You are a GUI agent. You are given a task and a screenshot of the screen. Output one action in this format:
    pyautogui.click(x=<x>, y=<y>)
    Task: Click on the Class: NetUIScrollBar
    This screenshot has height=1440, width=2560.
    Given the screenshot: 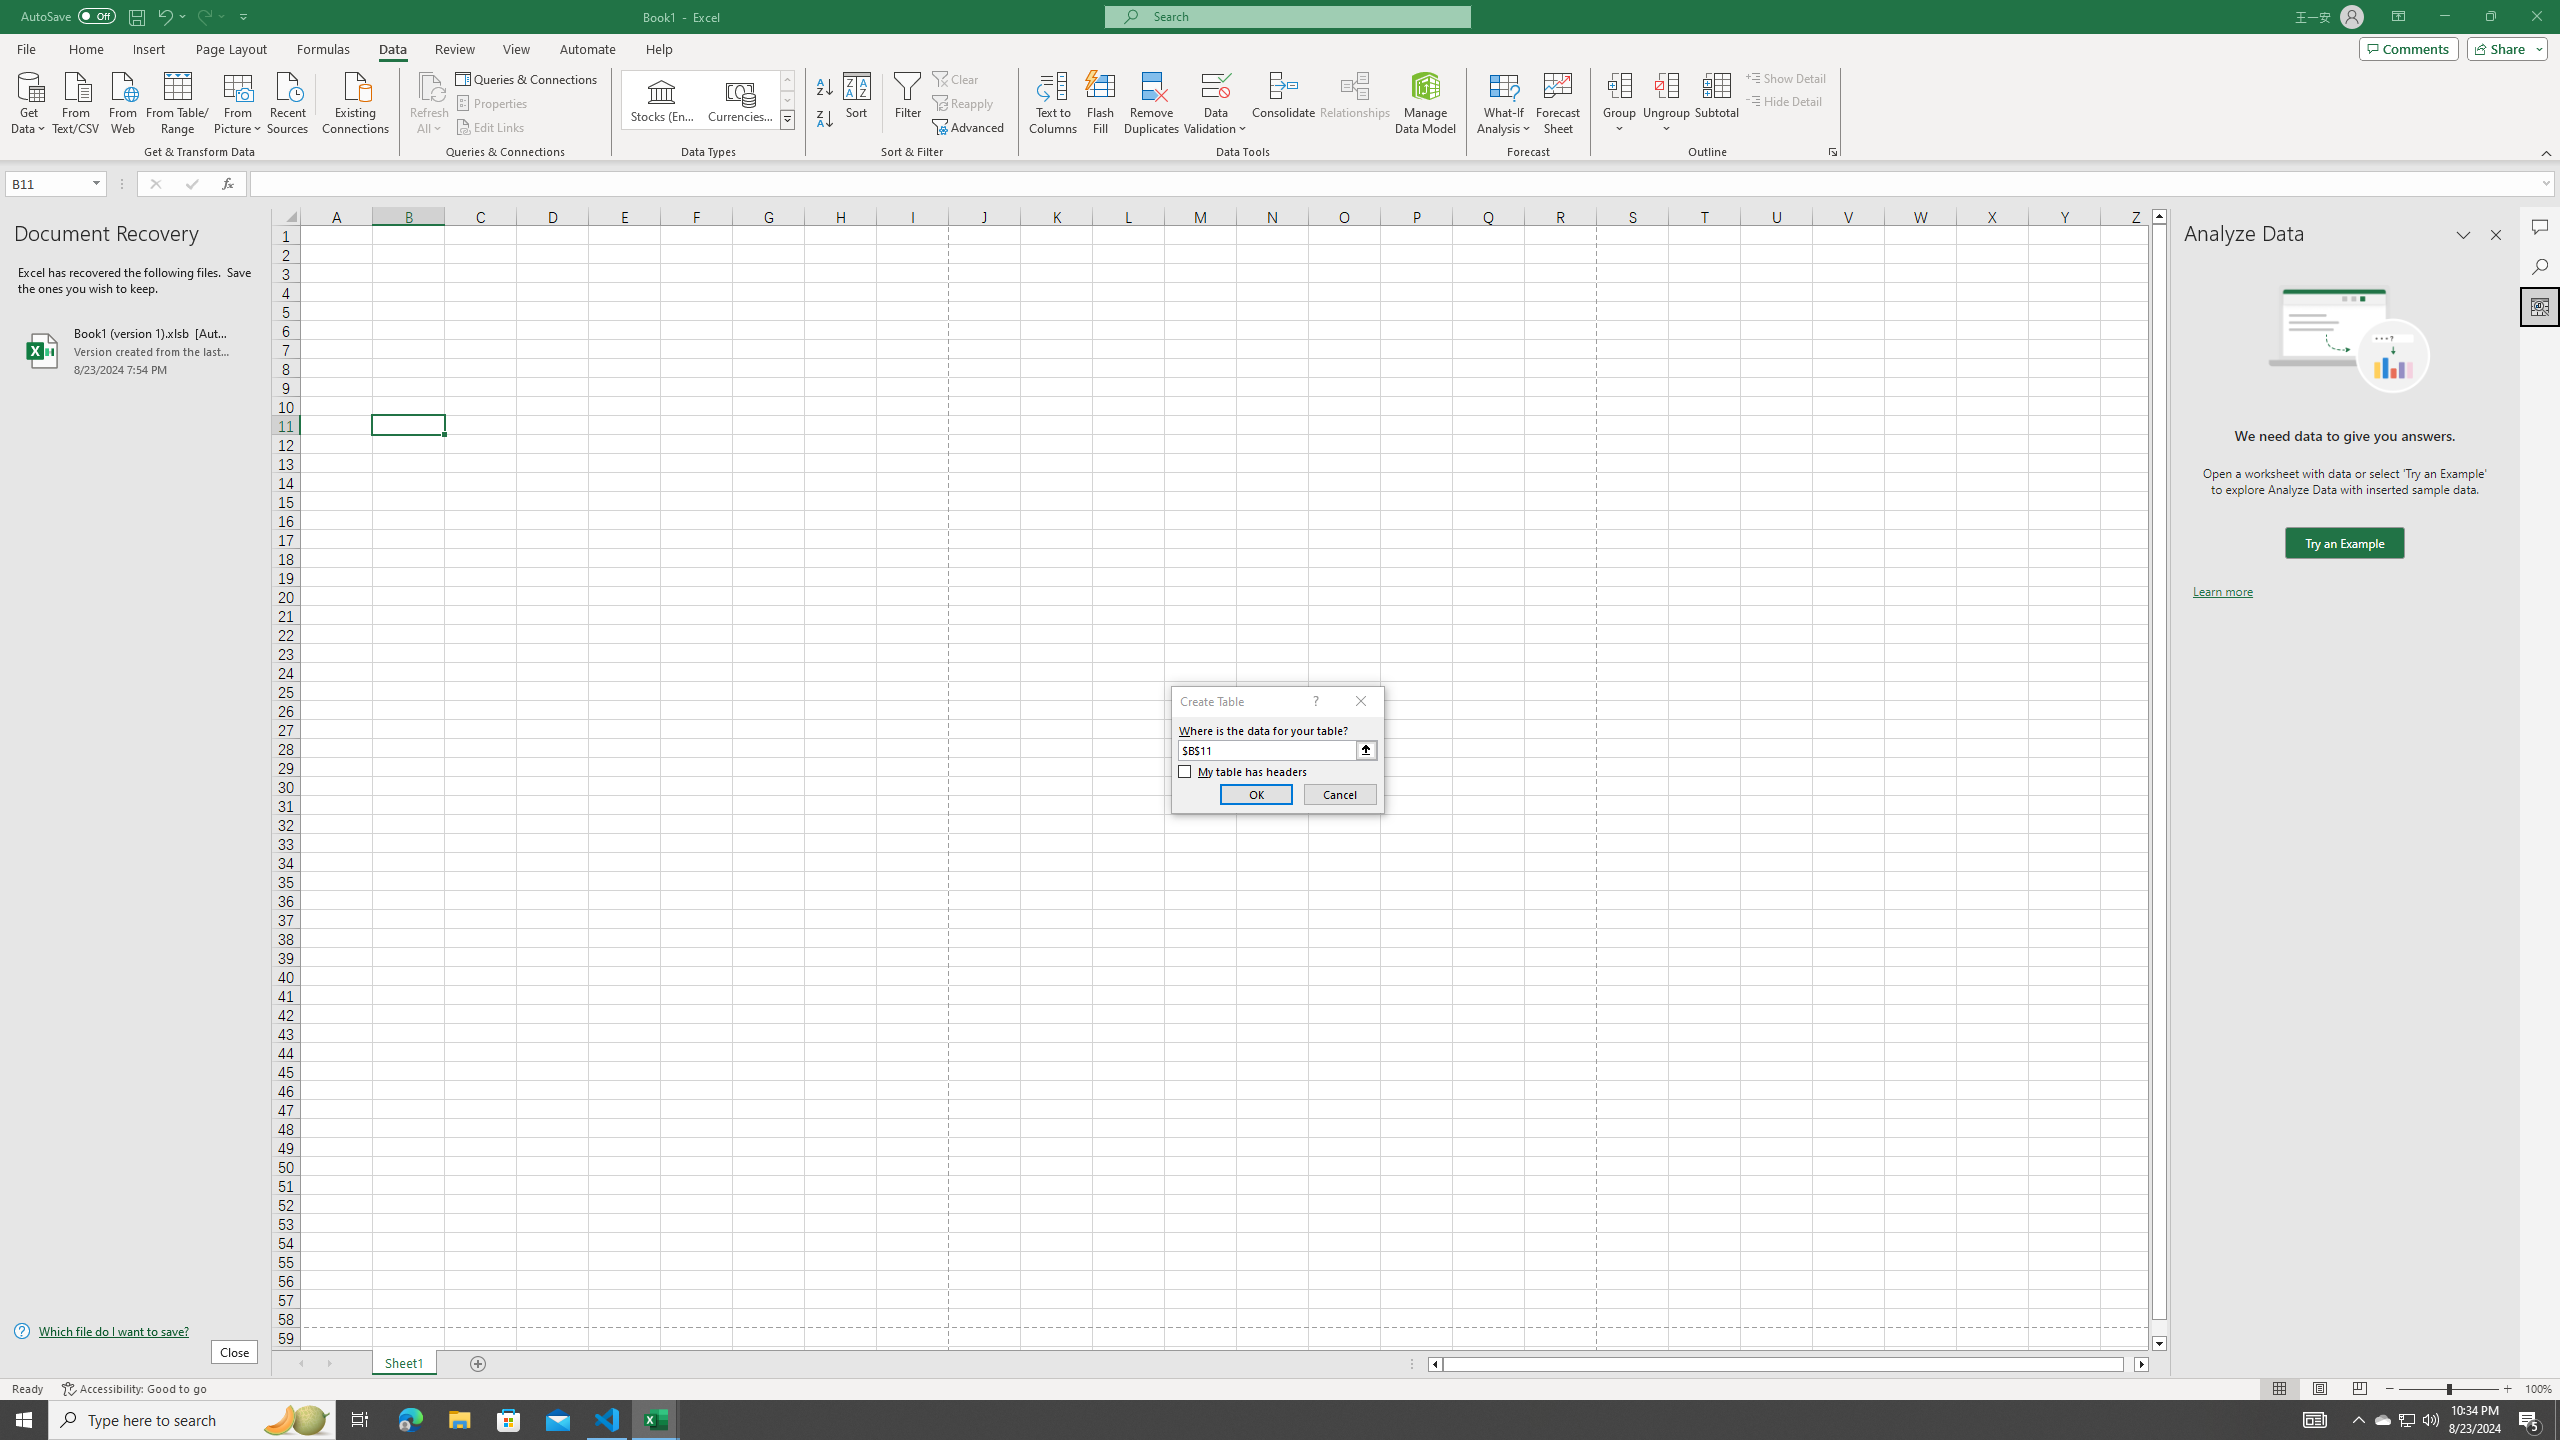 What is the action you would take?
    pyautogui.click(x=1788, y=1364)
    